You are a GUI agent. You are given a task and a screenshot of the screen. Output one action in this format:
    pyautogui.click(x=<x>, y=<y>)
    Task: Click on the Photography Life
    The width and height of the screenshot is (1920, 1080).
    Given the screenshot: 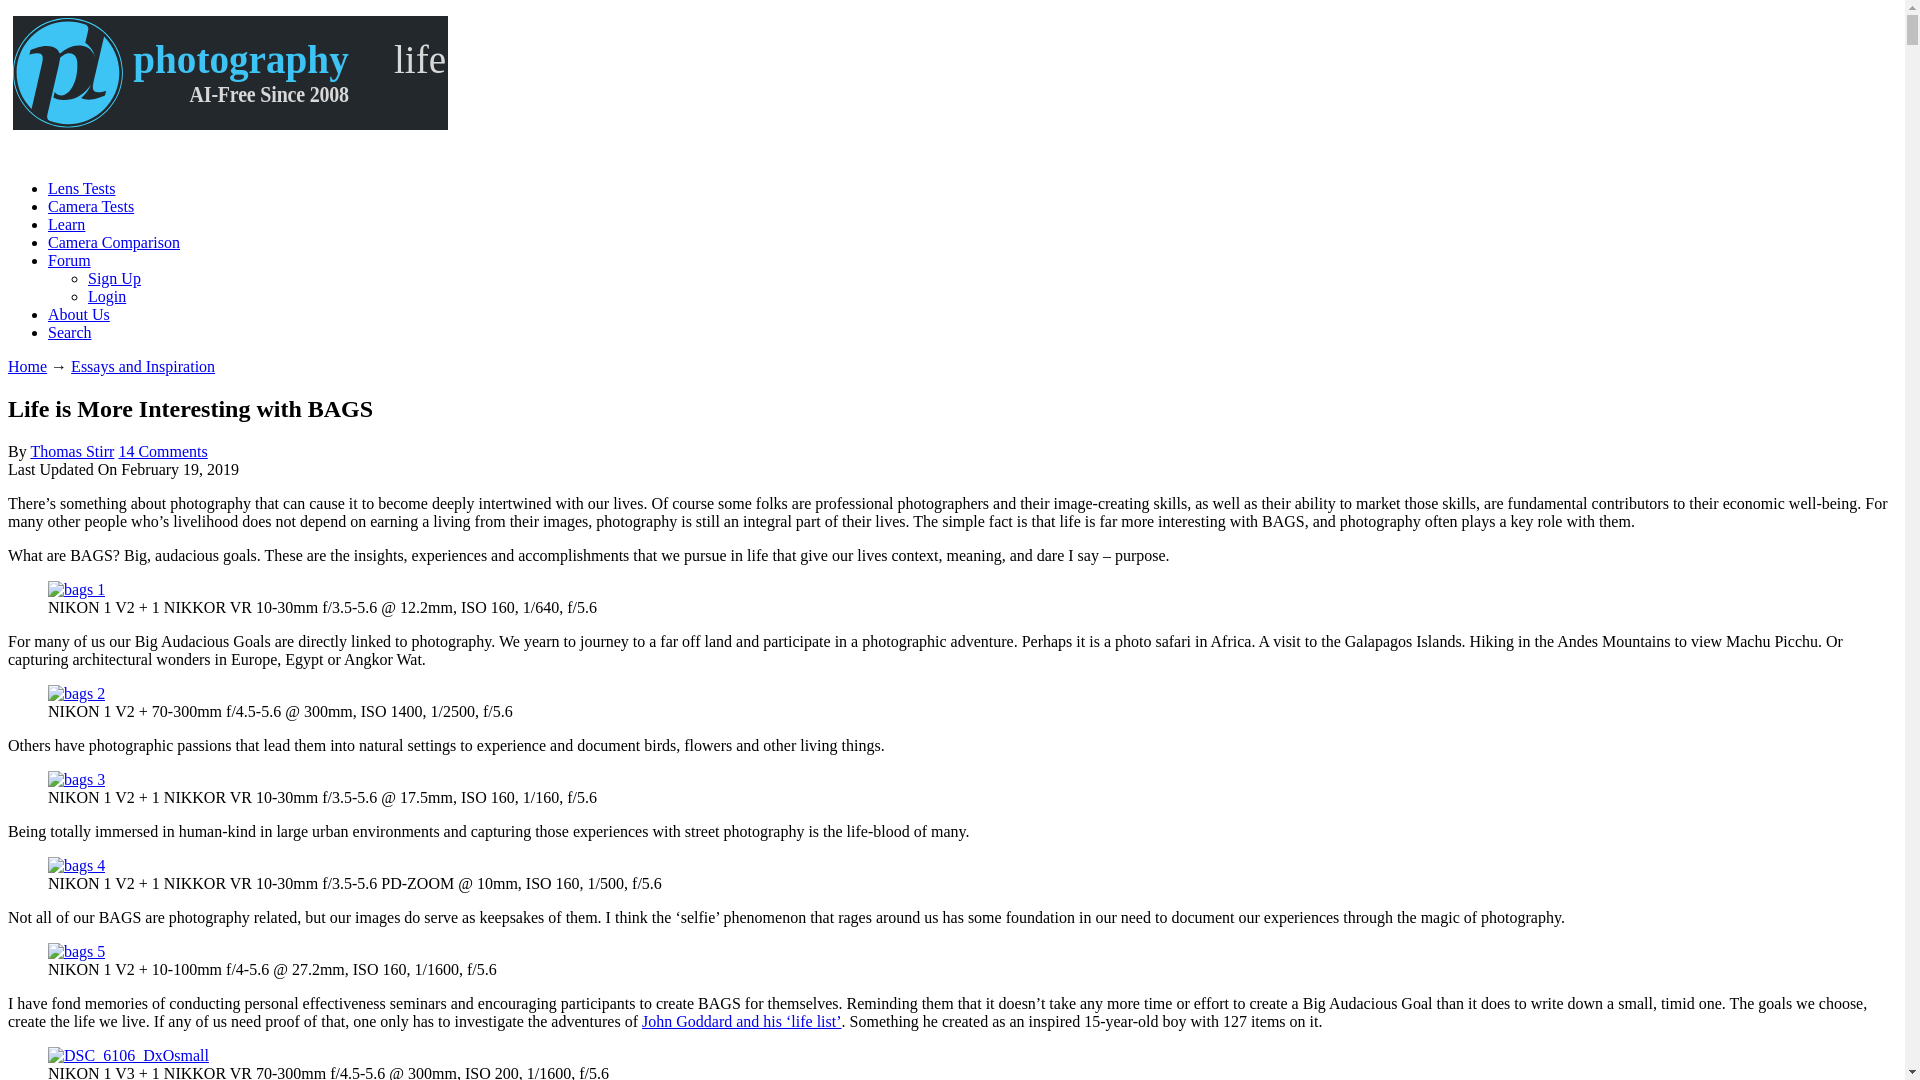 What is the action you would take?
    pyautogui.click(x=230, y=72)
    